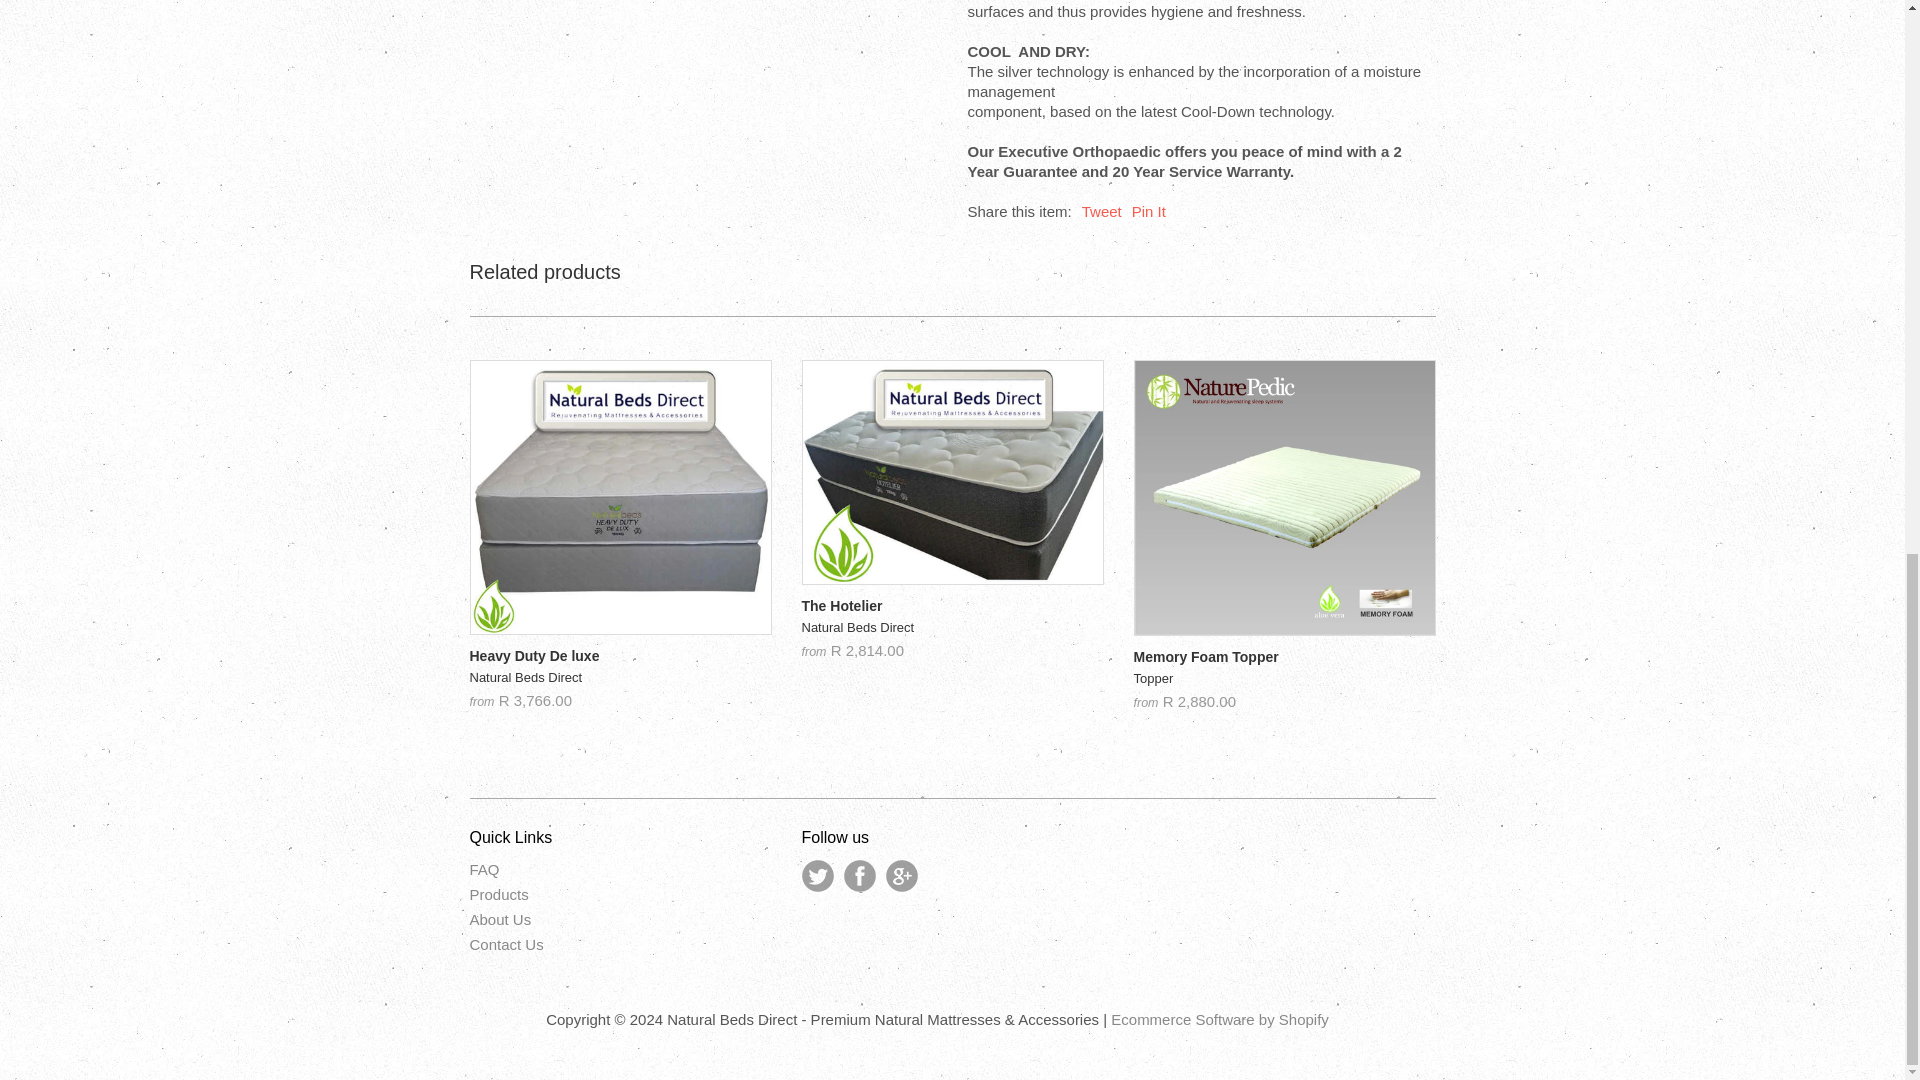  I want to click on FAQ, so click(484, 869).